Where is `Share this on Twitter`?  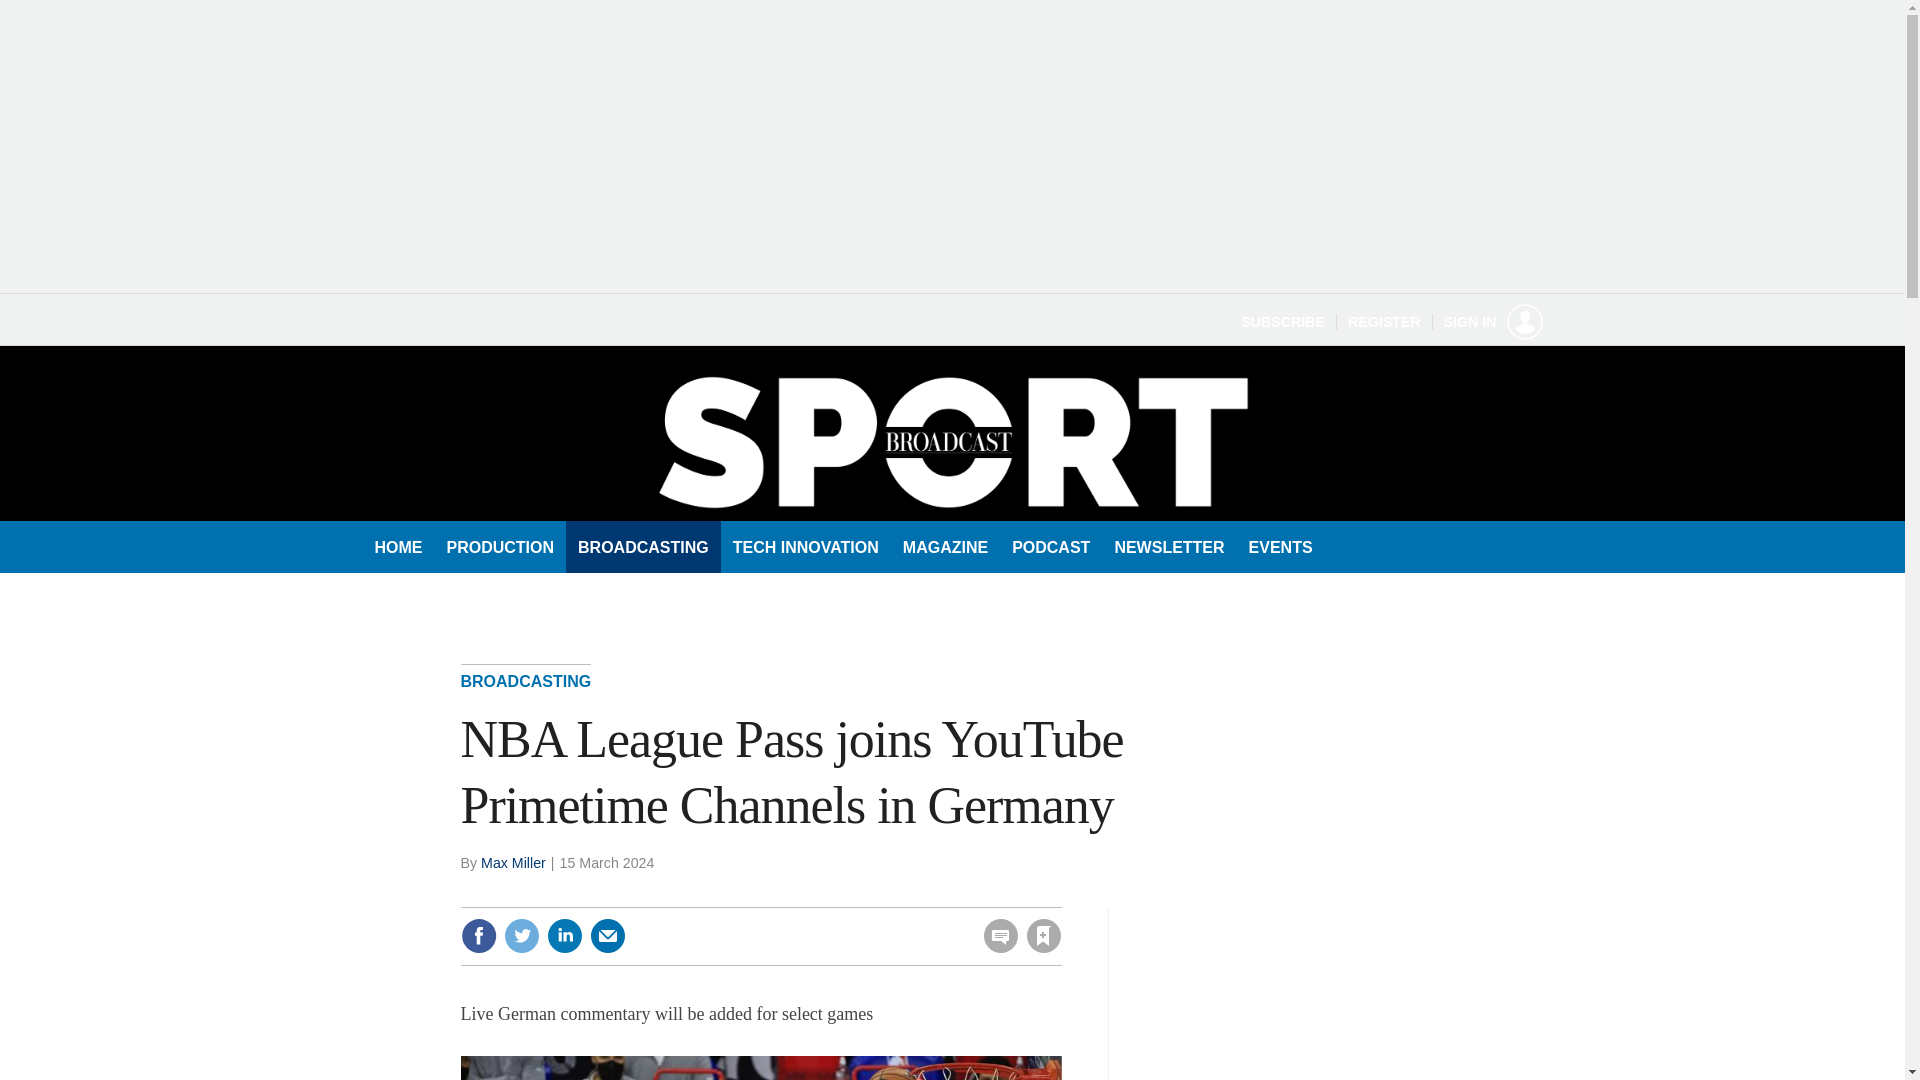
Share this on Twitter is located at coordinates (521, 936).